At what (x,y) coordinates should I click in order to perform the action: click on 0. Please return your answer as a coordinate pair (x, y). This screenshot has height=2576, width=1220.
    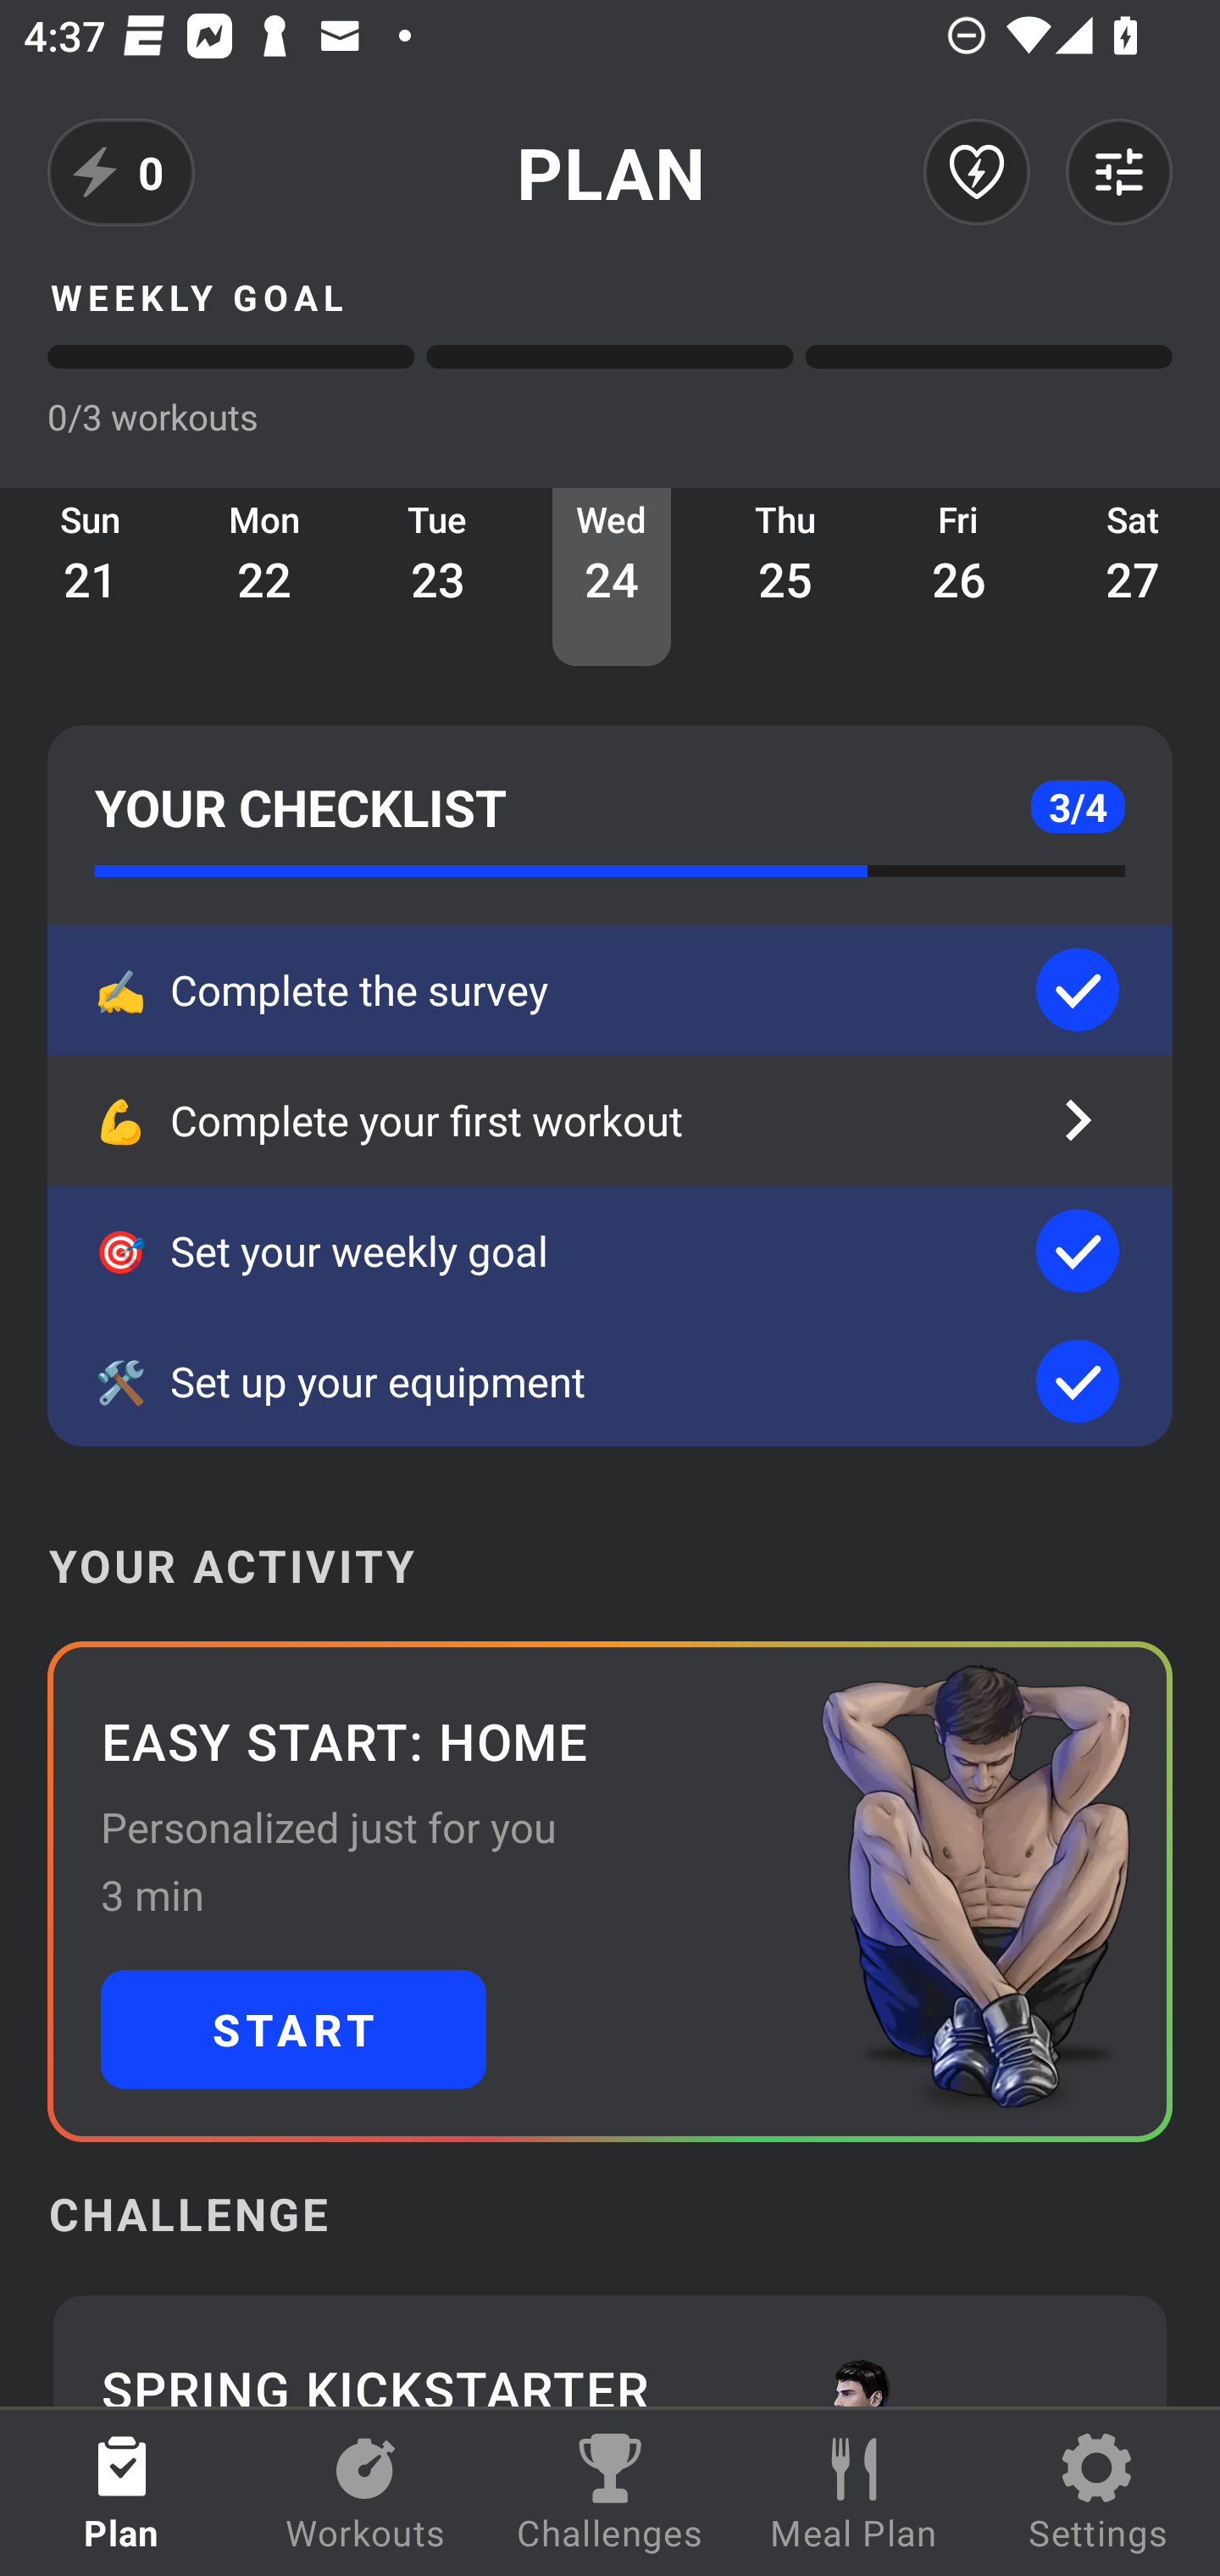
    Looking at the image, I should click on (121, 172).